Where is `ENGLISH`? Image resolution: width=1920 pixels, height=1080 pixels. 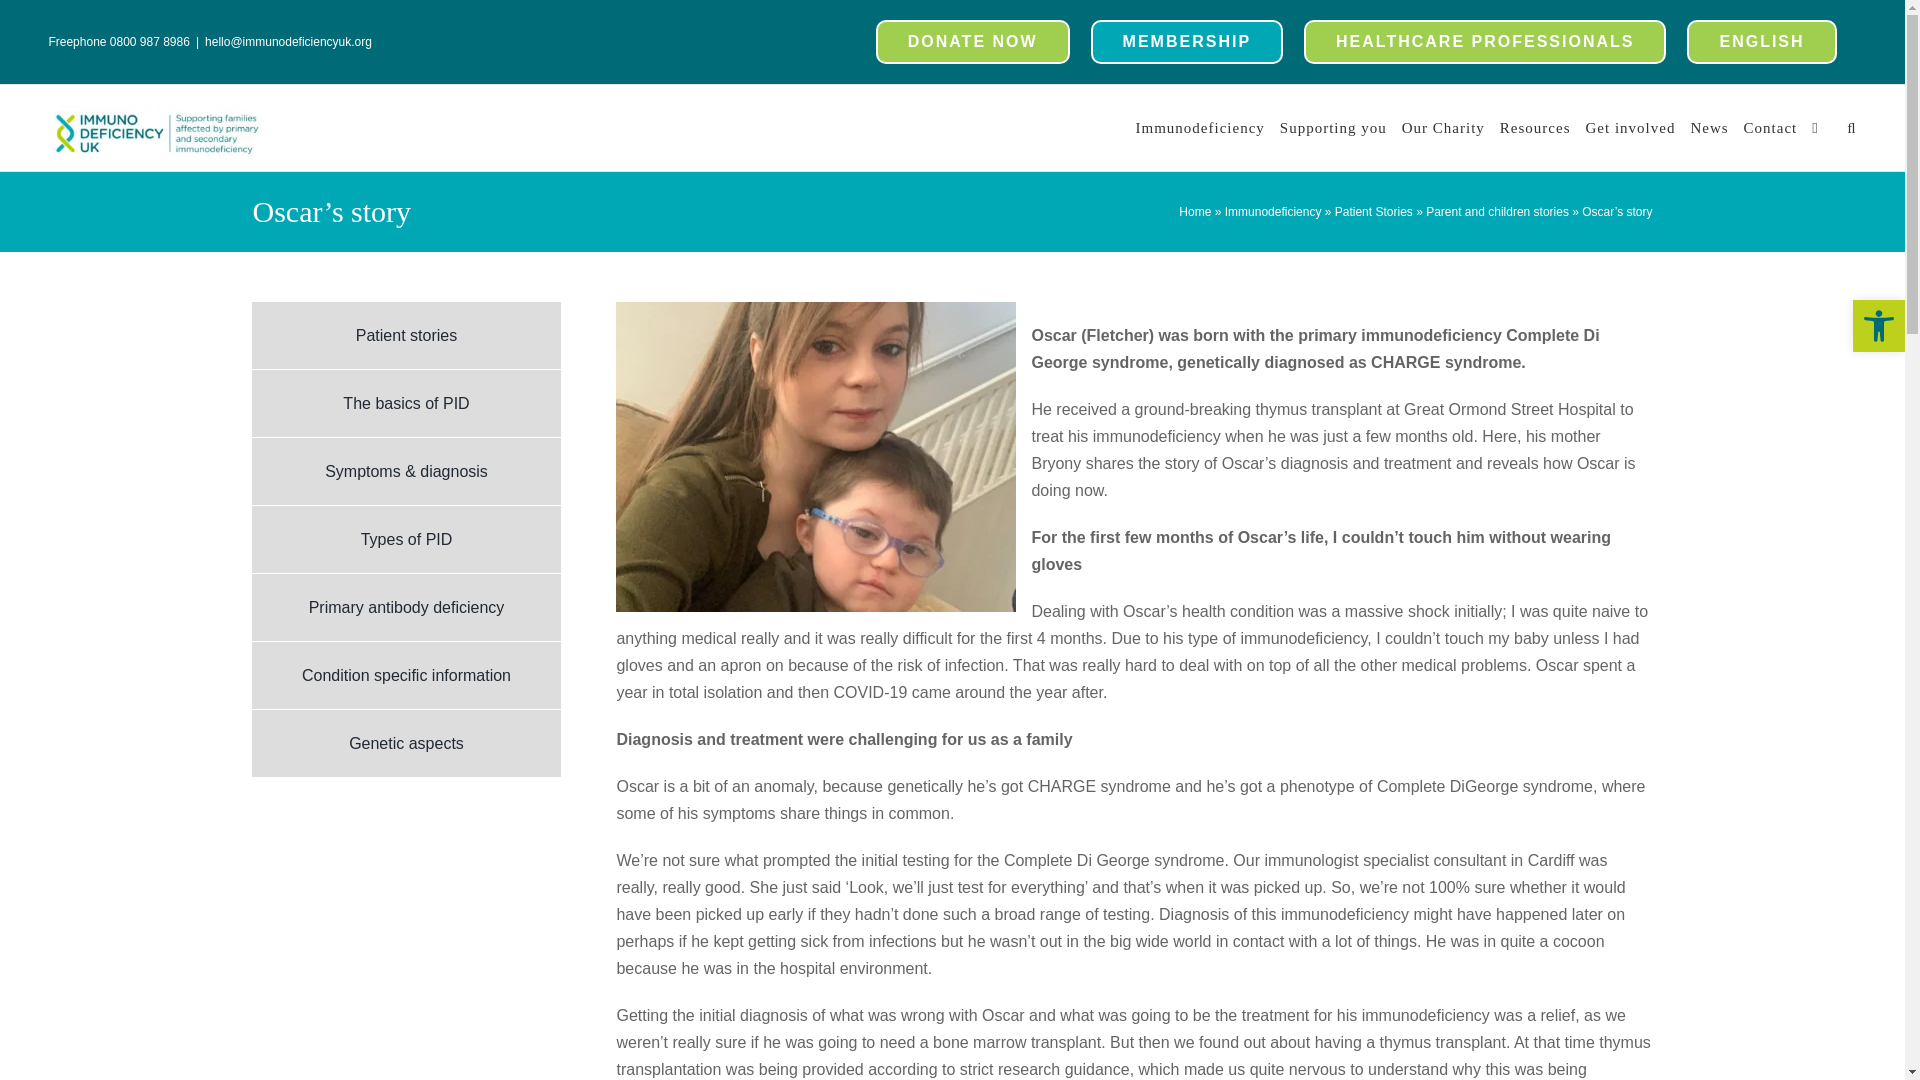 ENGLISH is located at coordinates (1761, 42).